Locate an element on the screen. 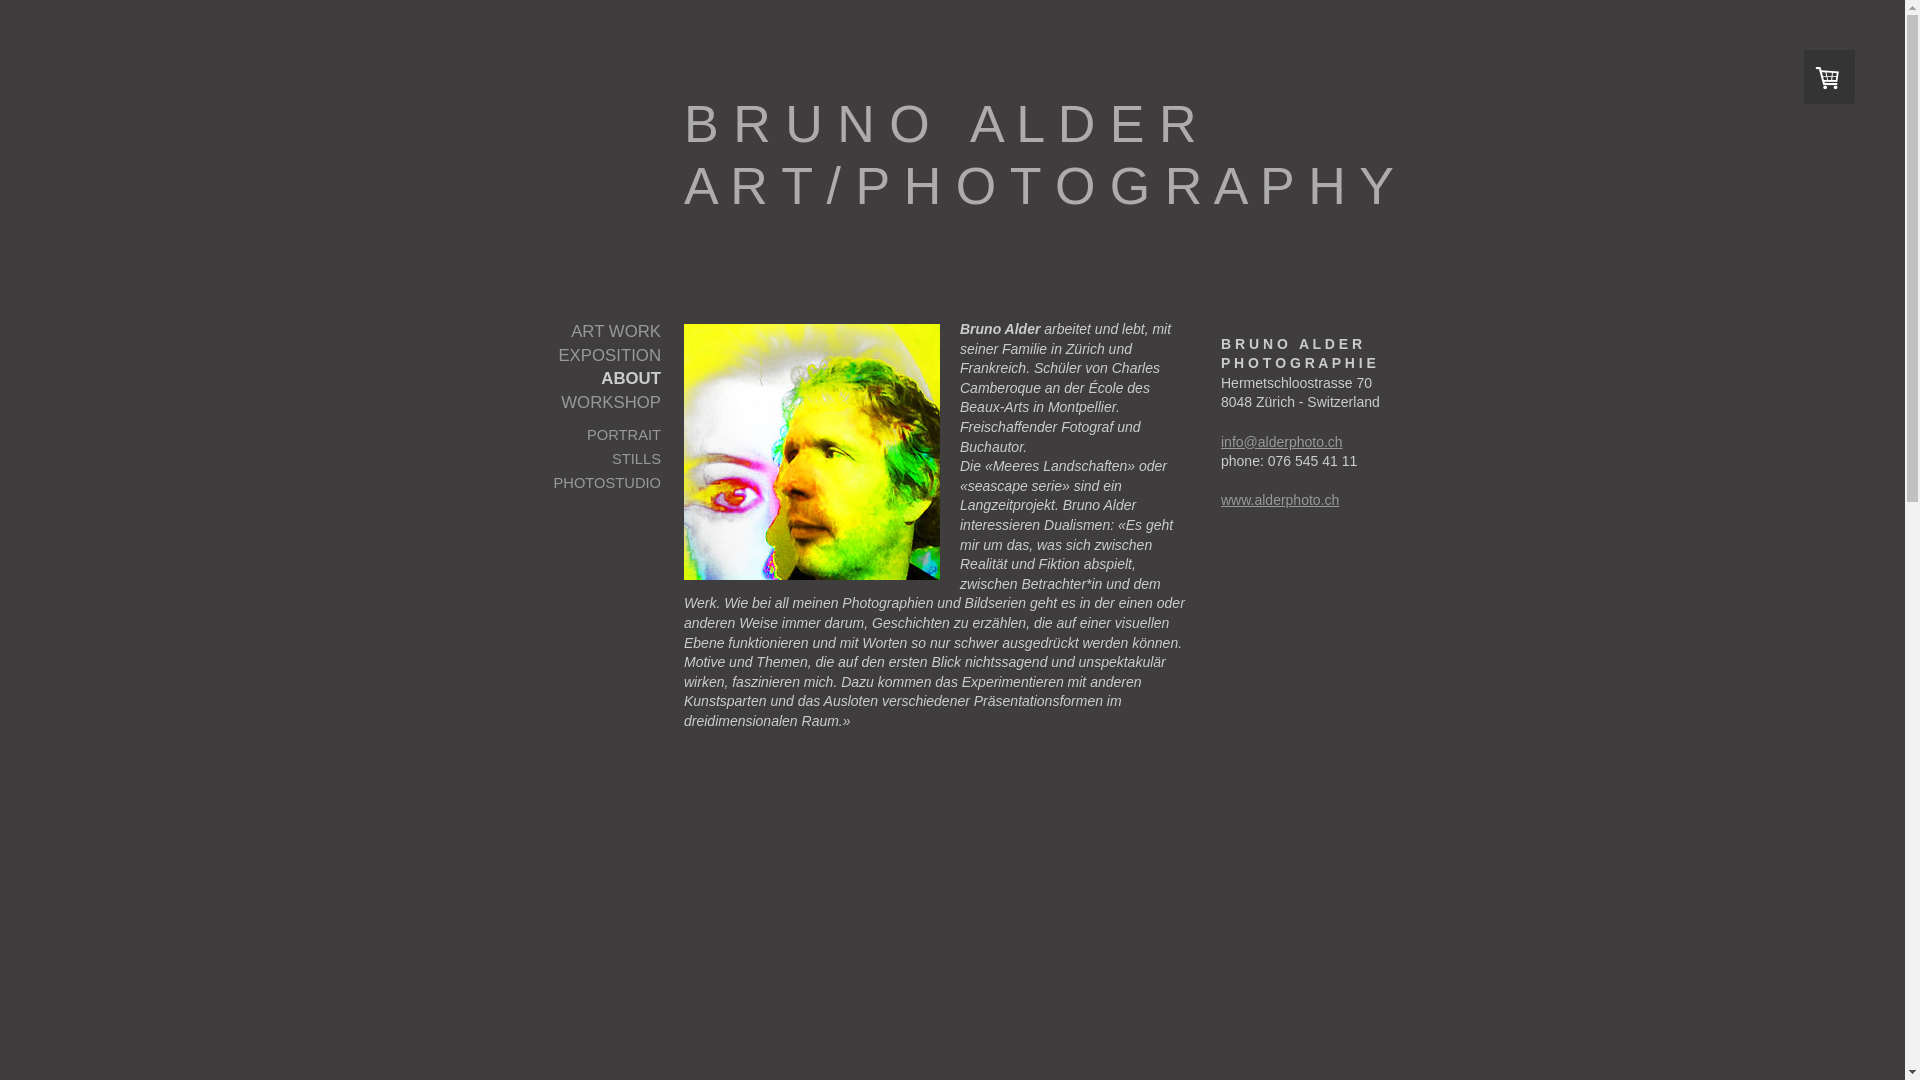 This screenshot has height=1080, width=1920. info@alderphoto.ch is located at coordinates (1282, 442).